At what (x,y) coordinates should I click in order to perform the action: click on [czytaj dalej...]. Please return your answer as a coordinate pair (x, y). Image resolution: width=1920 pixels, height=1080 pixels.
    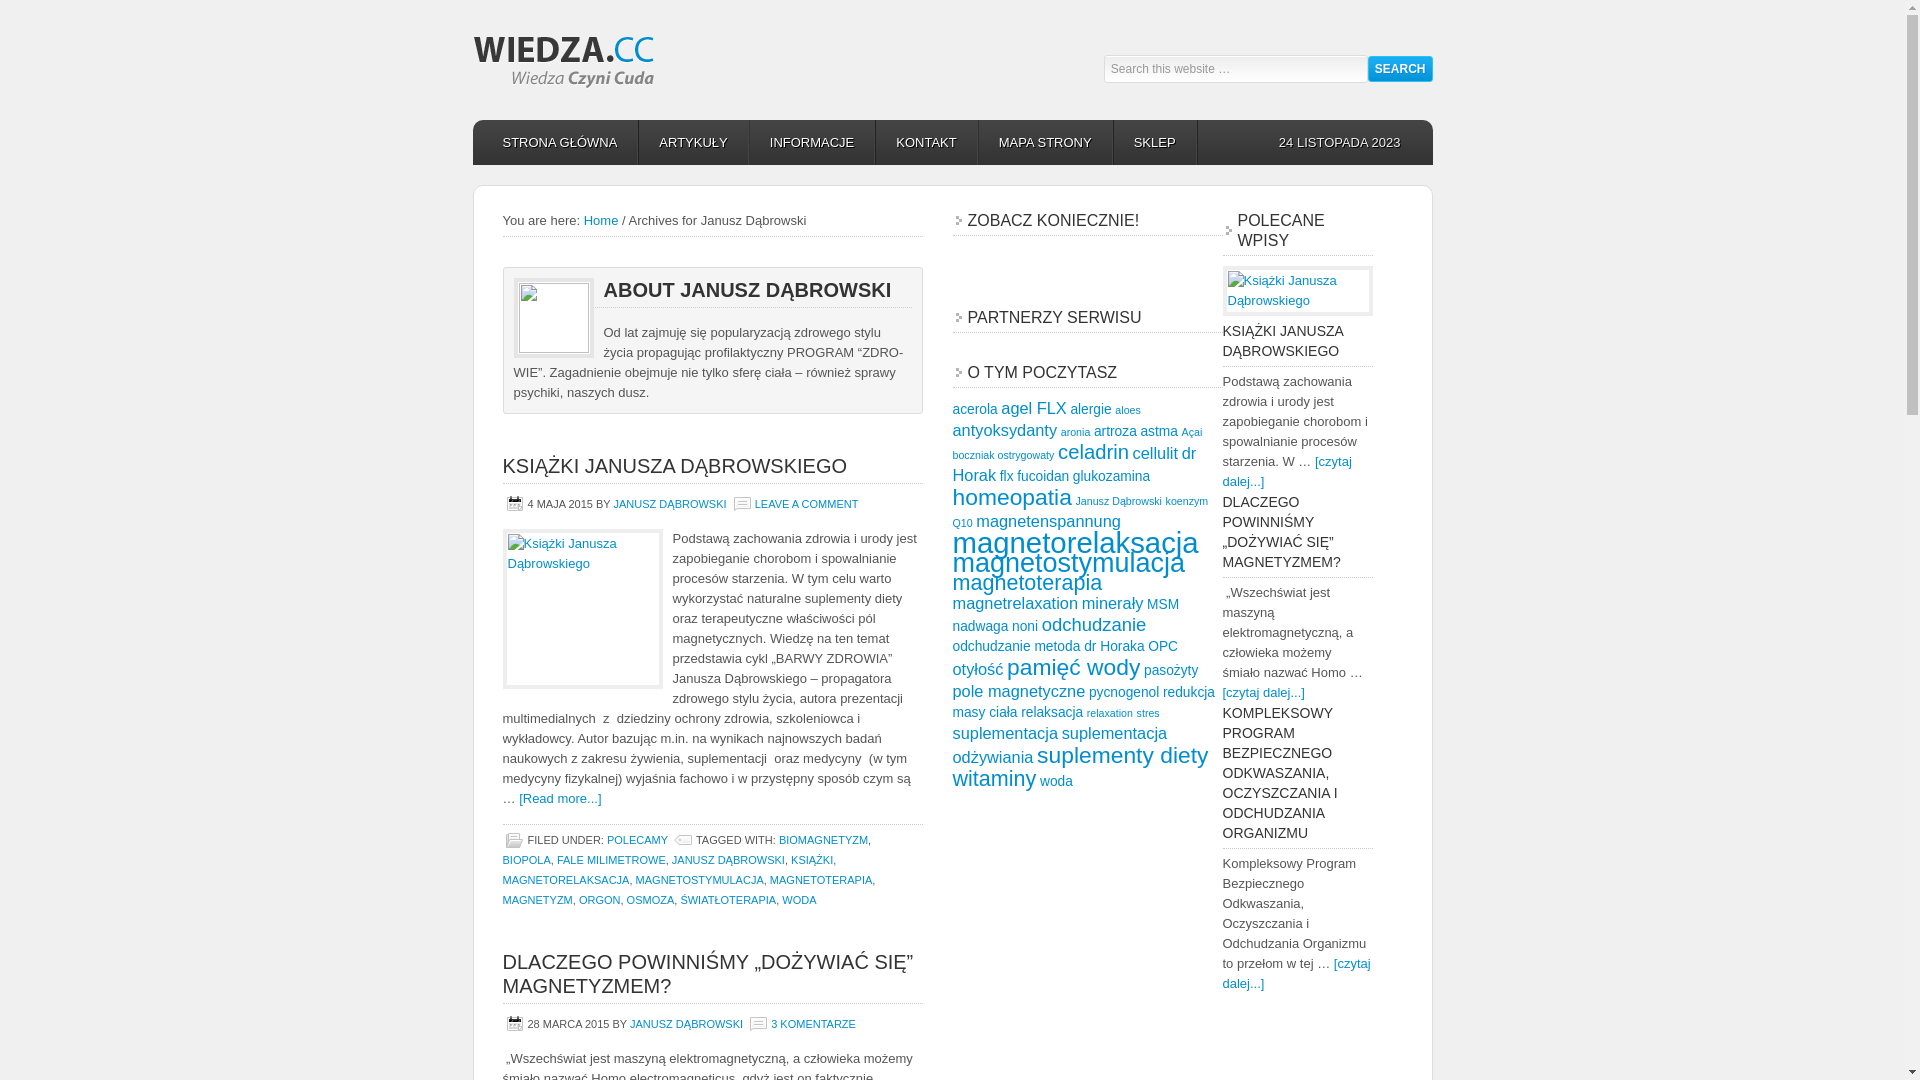
    Looking at the image, I should click on (1296, 974).